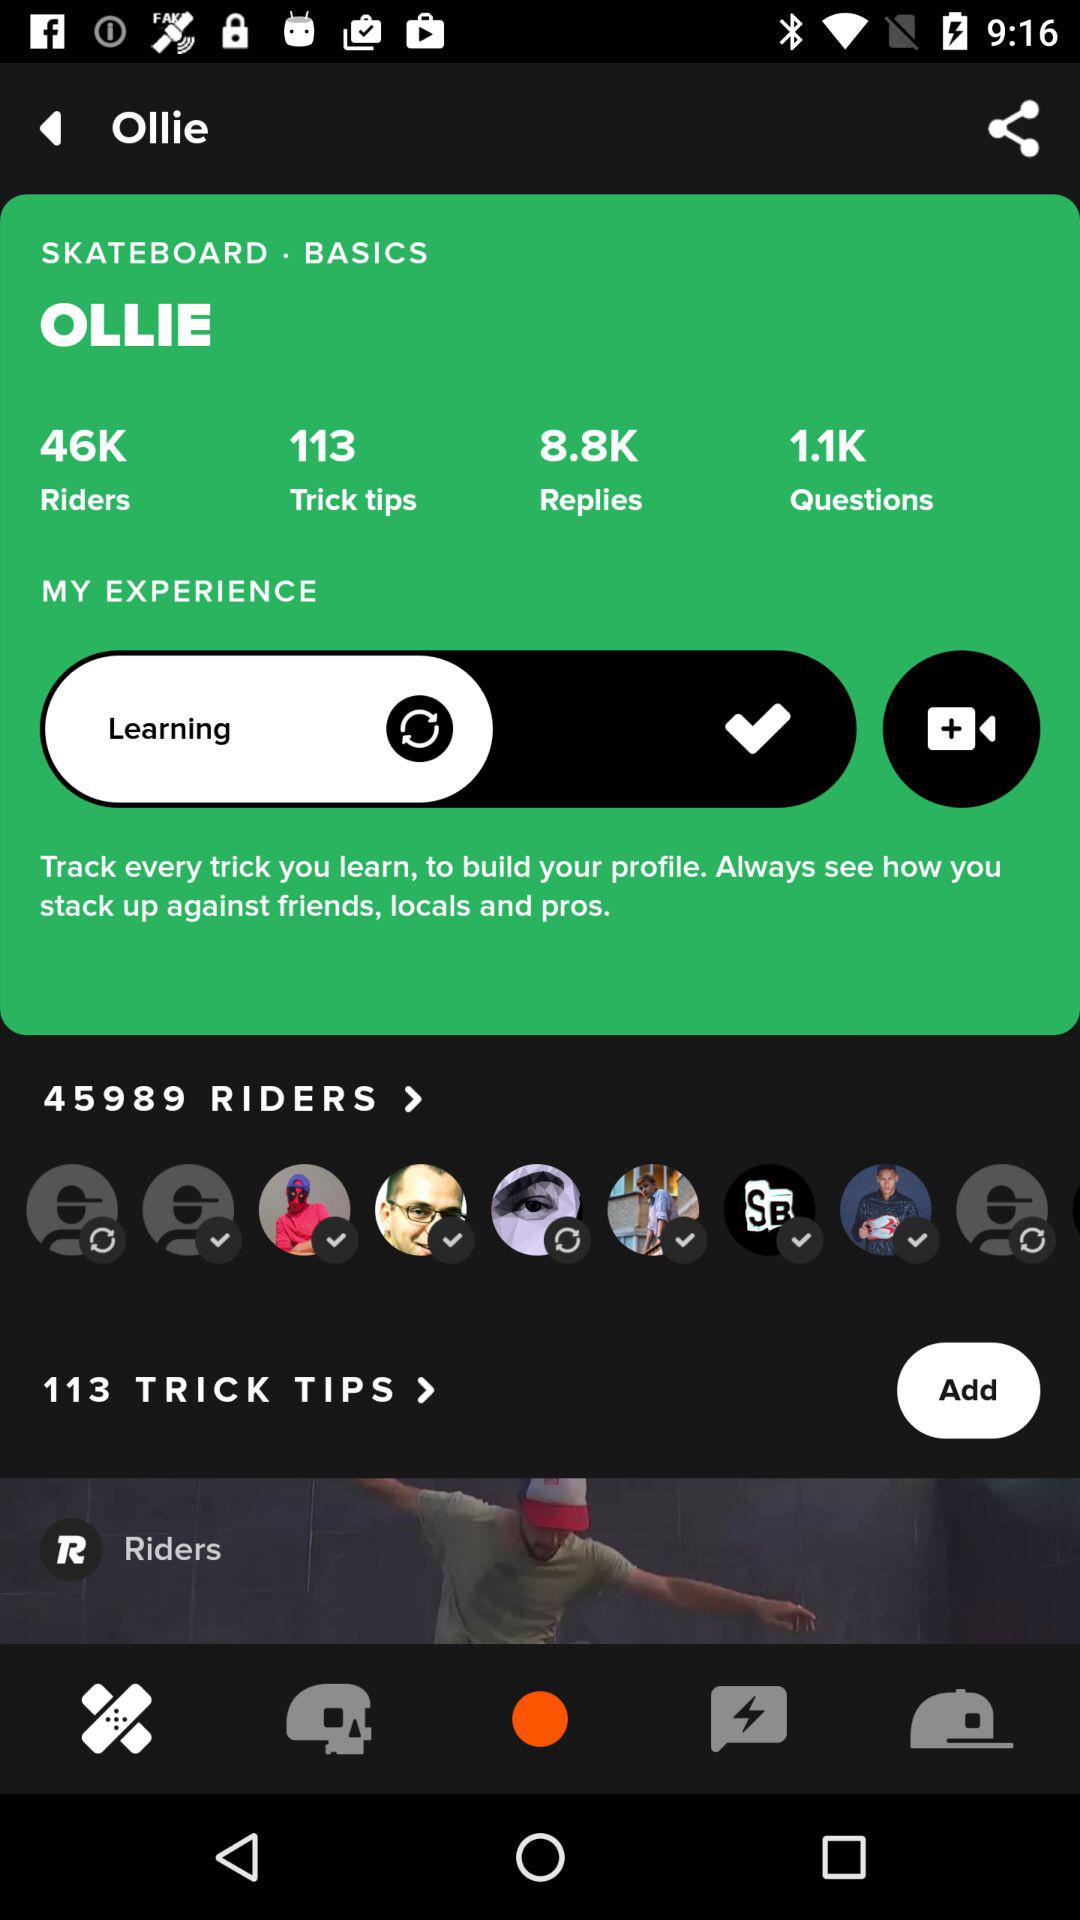  Describe the element at coordinates (968, 1390) in the screenshot. I see `click on add option` at that location.